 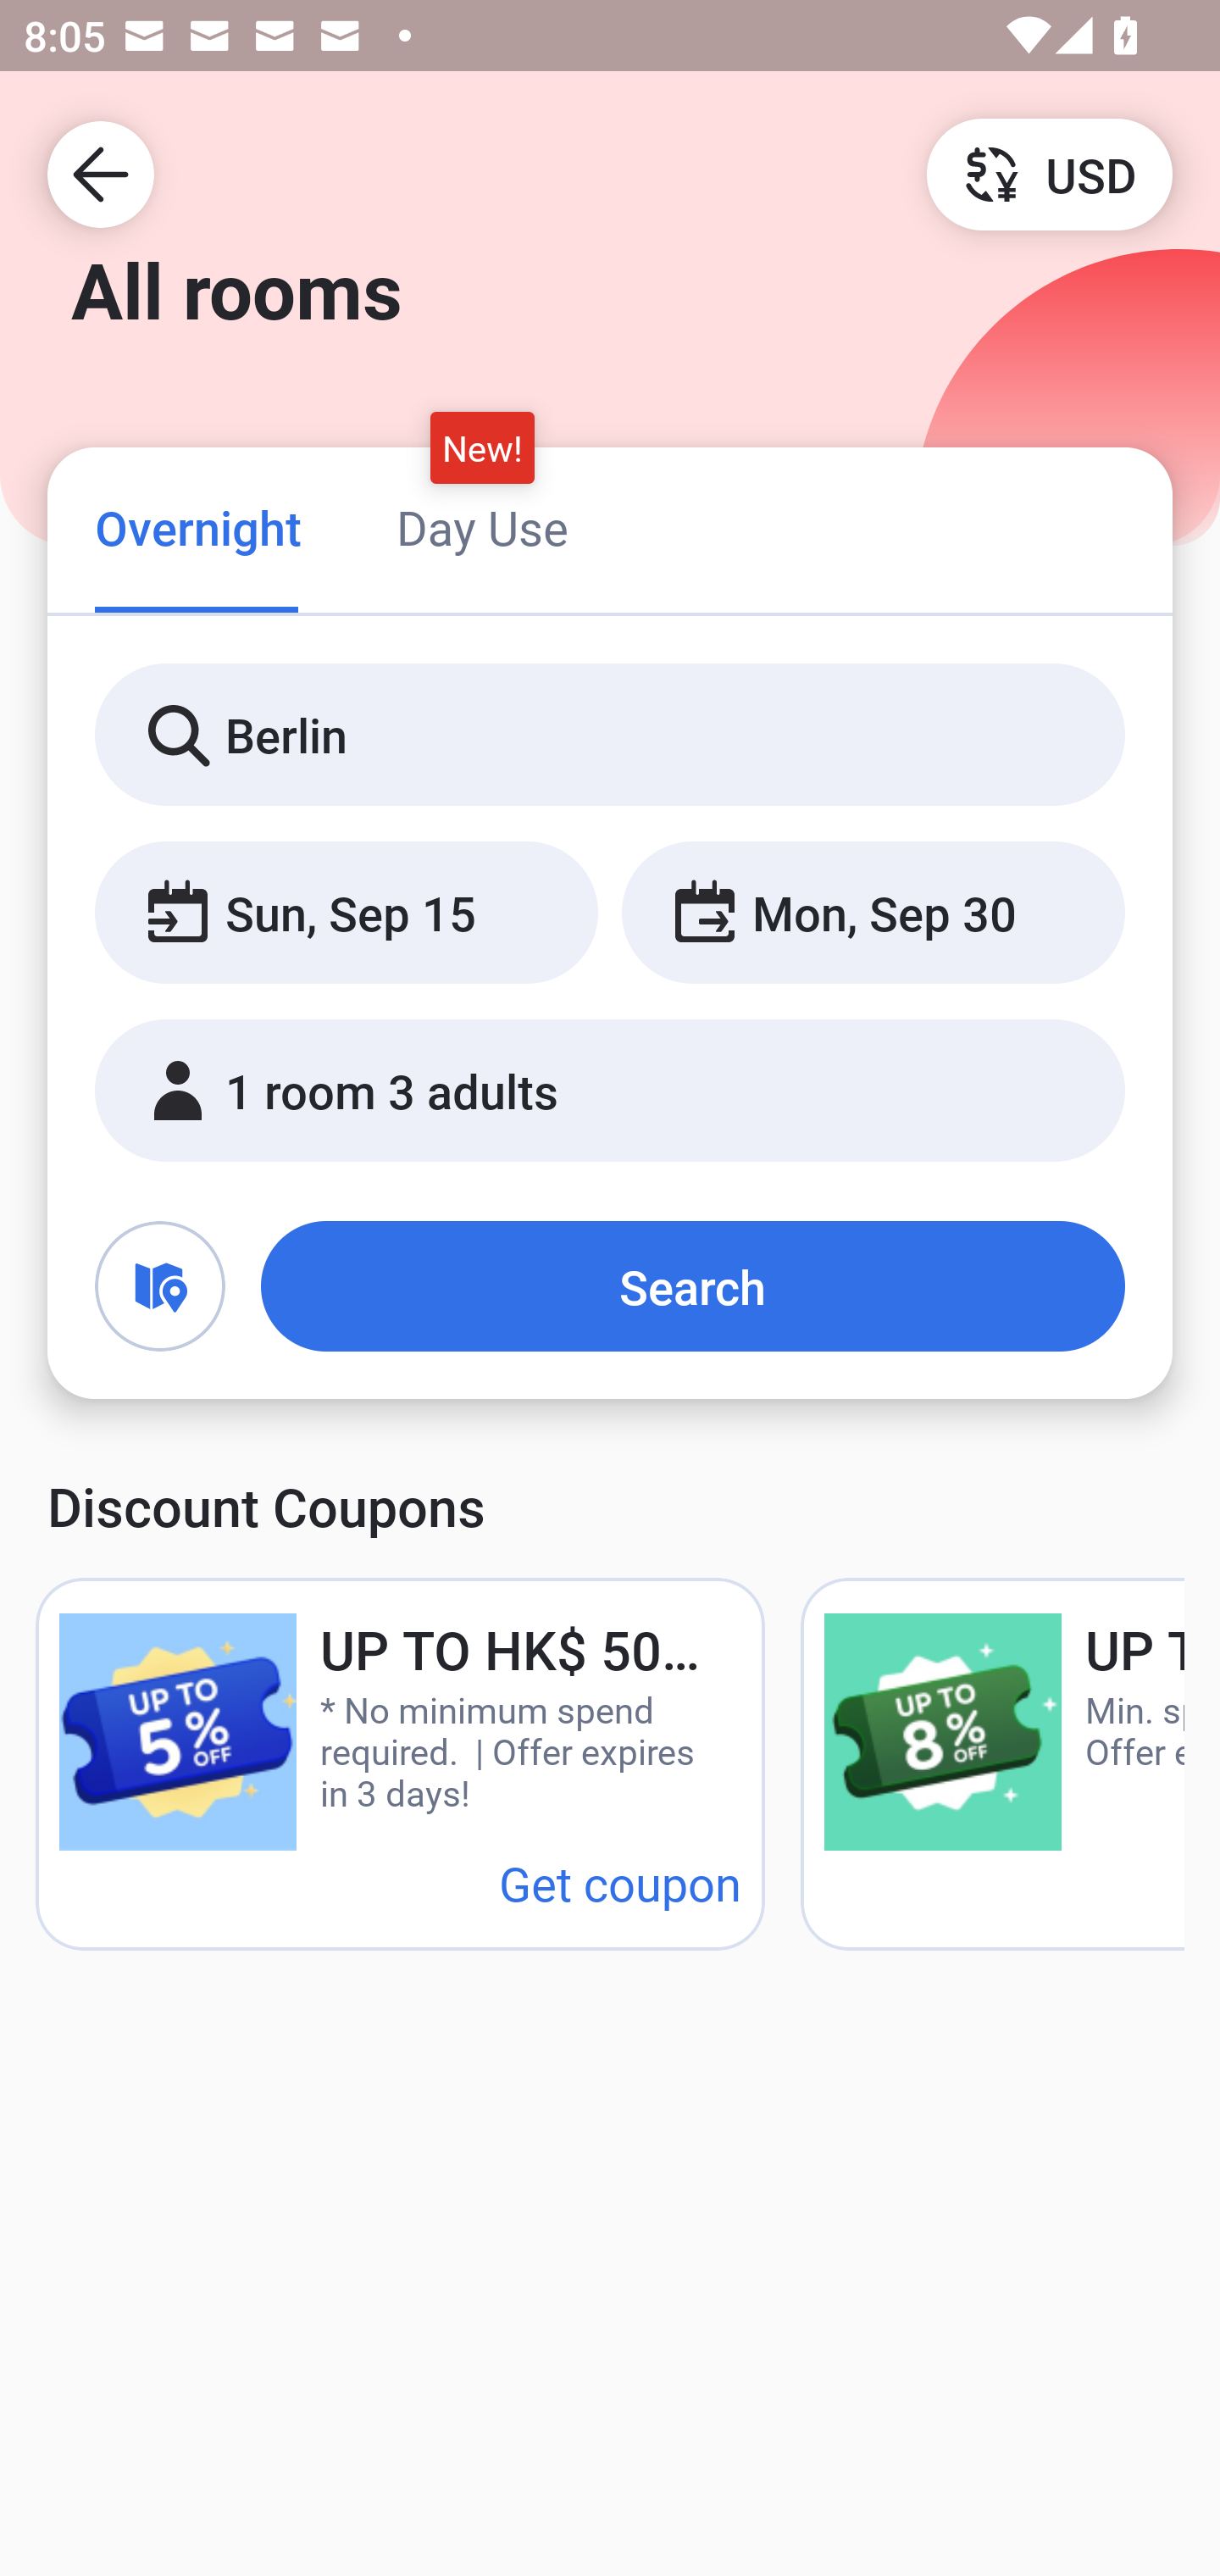 What do you see at coordinates (693, 1286) in the screenshot?
I see `Search` at bounding box center [693, 1286].